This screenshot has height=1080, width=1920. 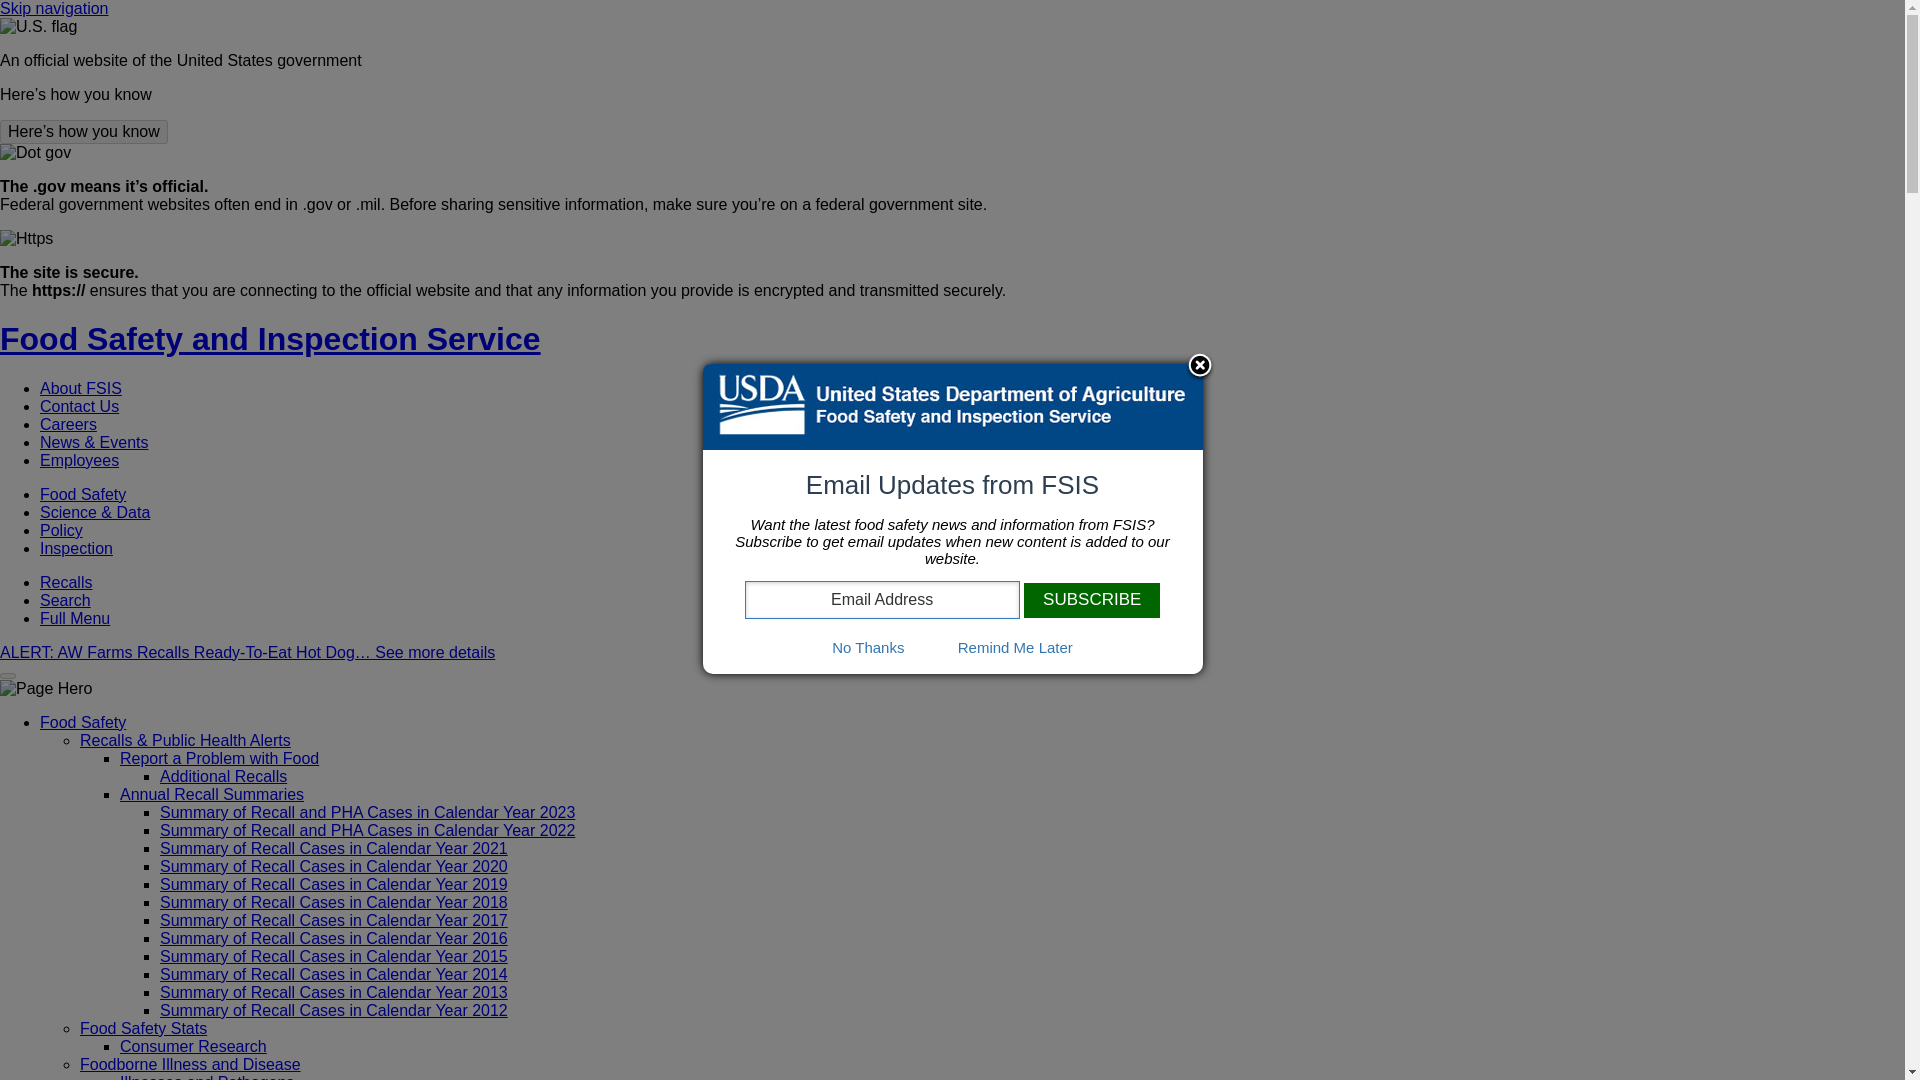 What do you see at coordinates (80, 406) in the screenshot?
I see `Contact Us` at bounding box center [80, 406].